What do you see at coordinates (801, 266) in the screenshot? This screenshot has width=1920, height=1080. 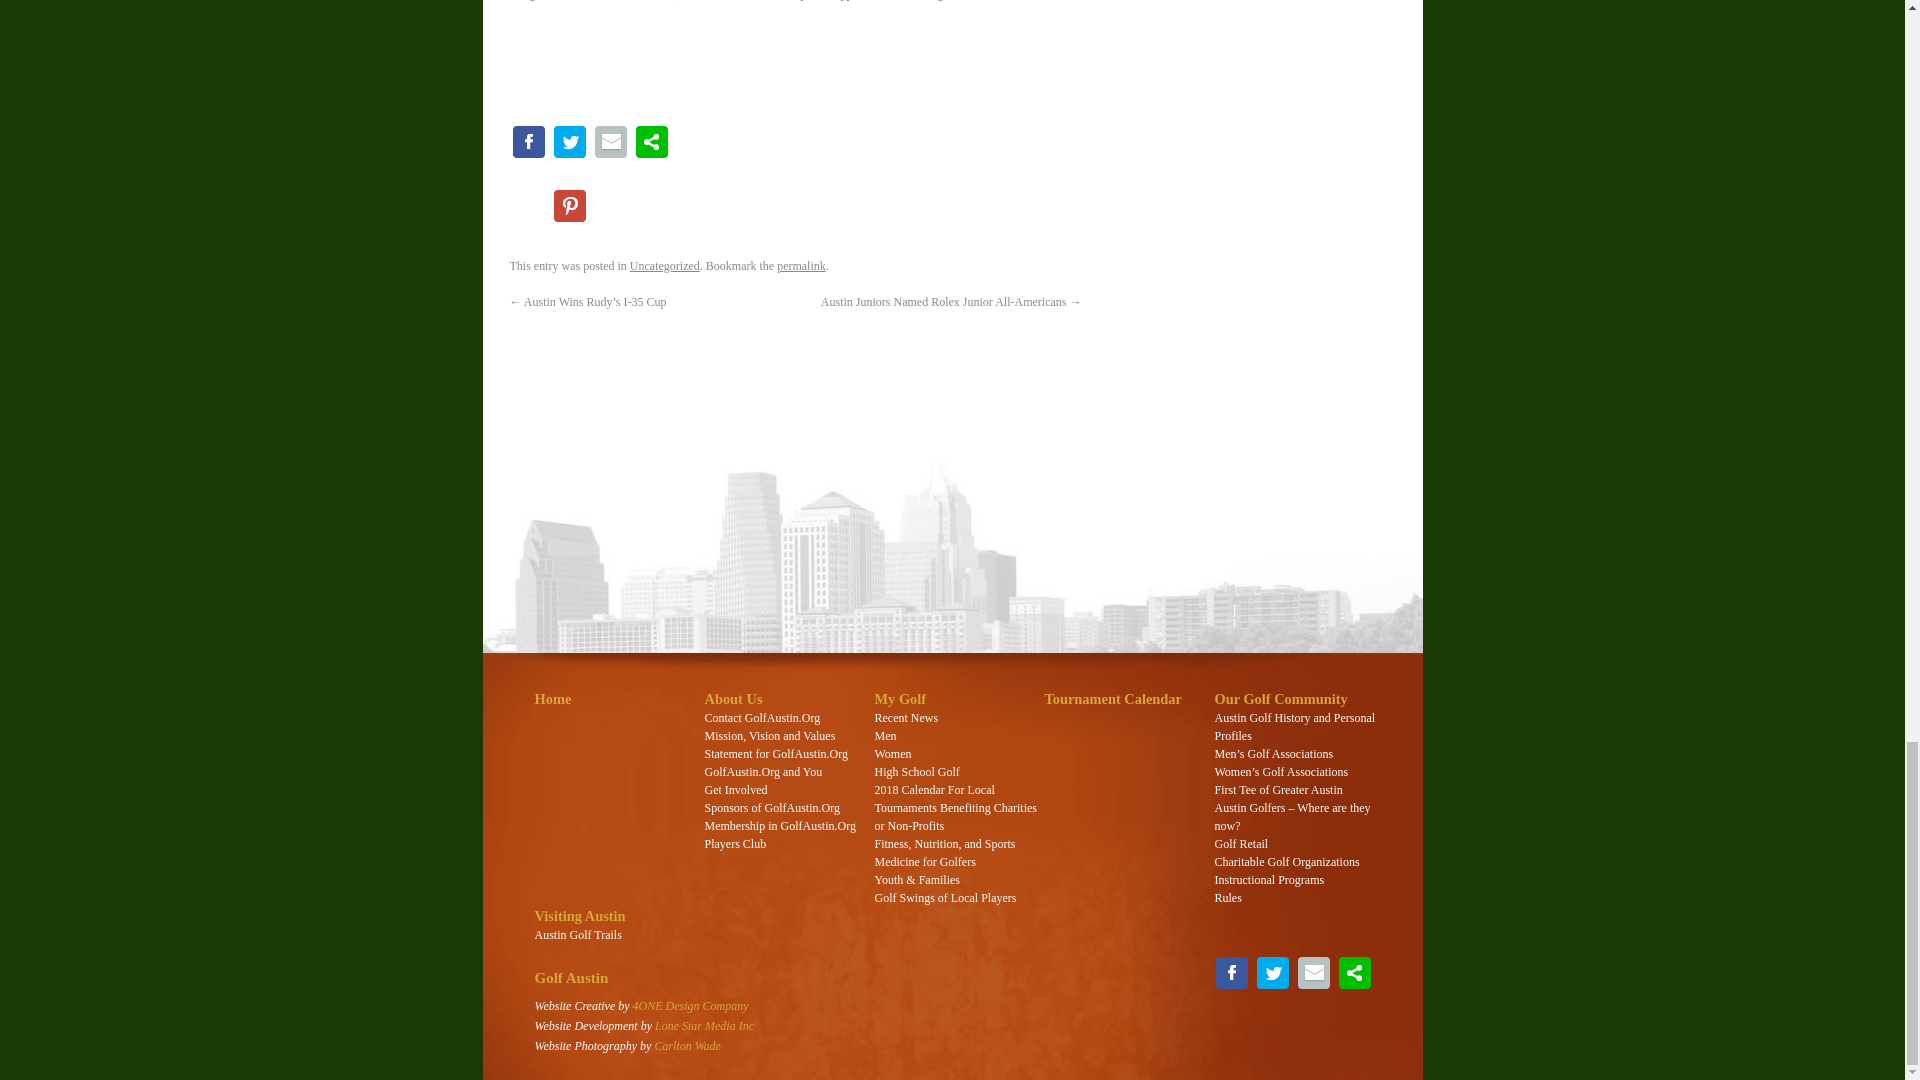 I see `Permalink to Kristen Gillman Honored At Spanish Oaks` at bounding box center [801, 266].